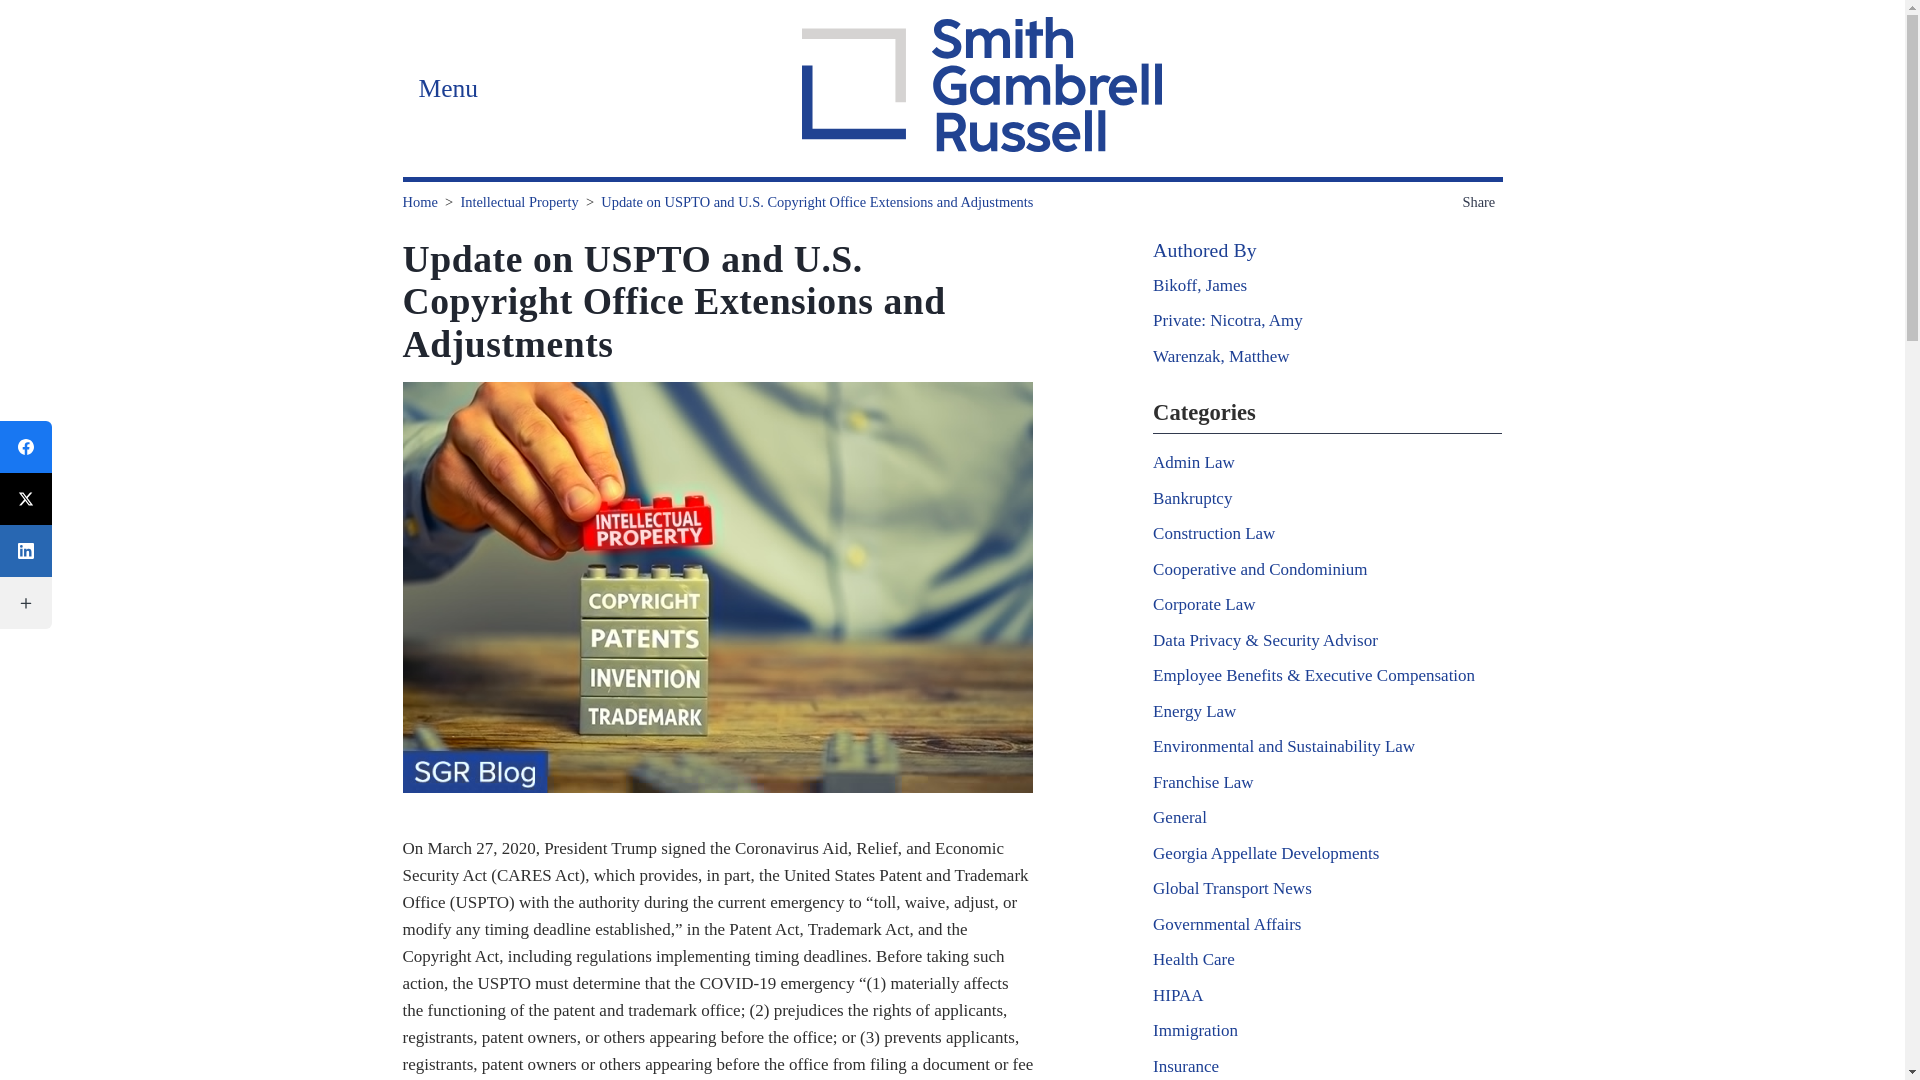 This screenshot has height=1080, width=1920. What do you see at coordinates (419, 202) in the screenshot?
I see `Home` at bounding box center [419, 202].